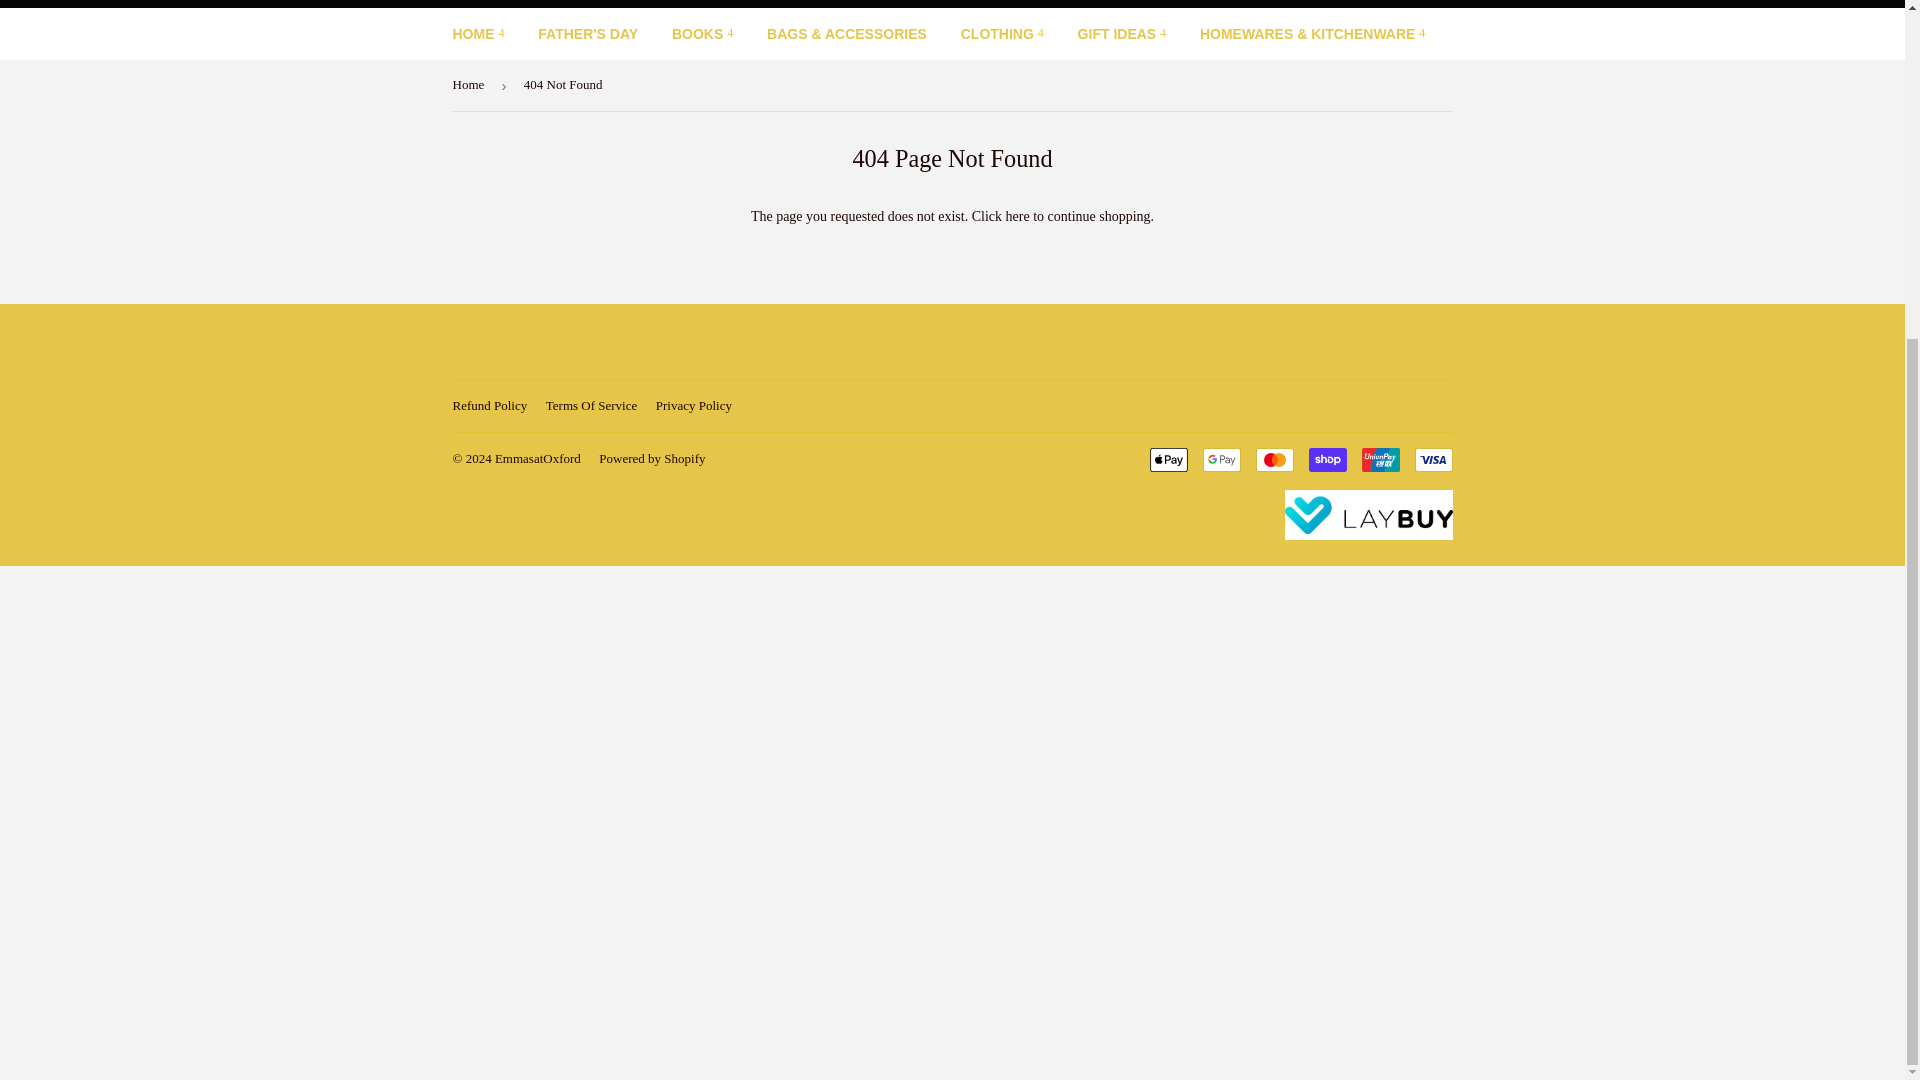 The width and height of the screenshot is (1920, 1080). Describe the element at coordinates (1326, 460) in the screenshot. I see `Shop Pay` at that location.